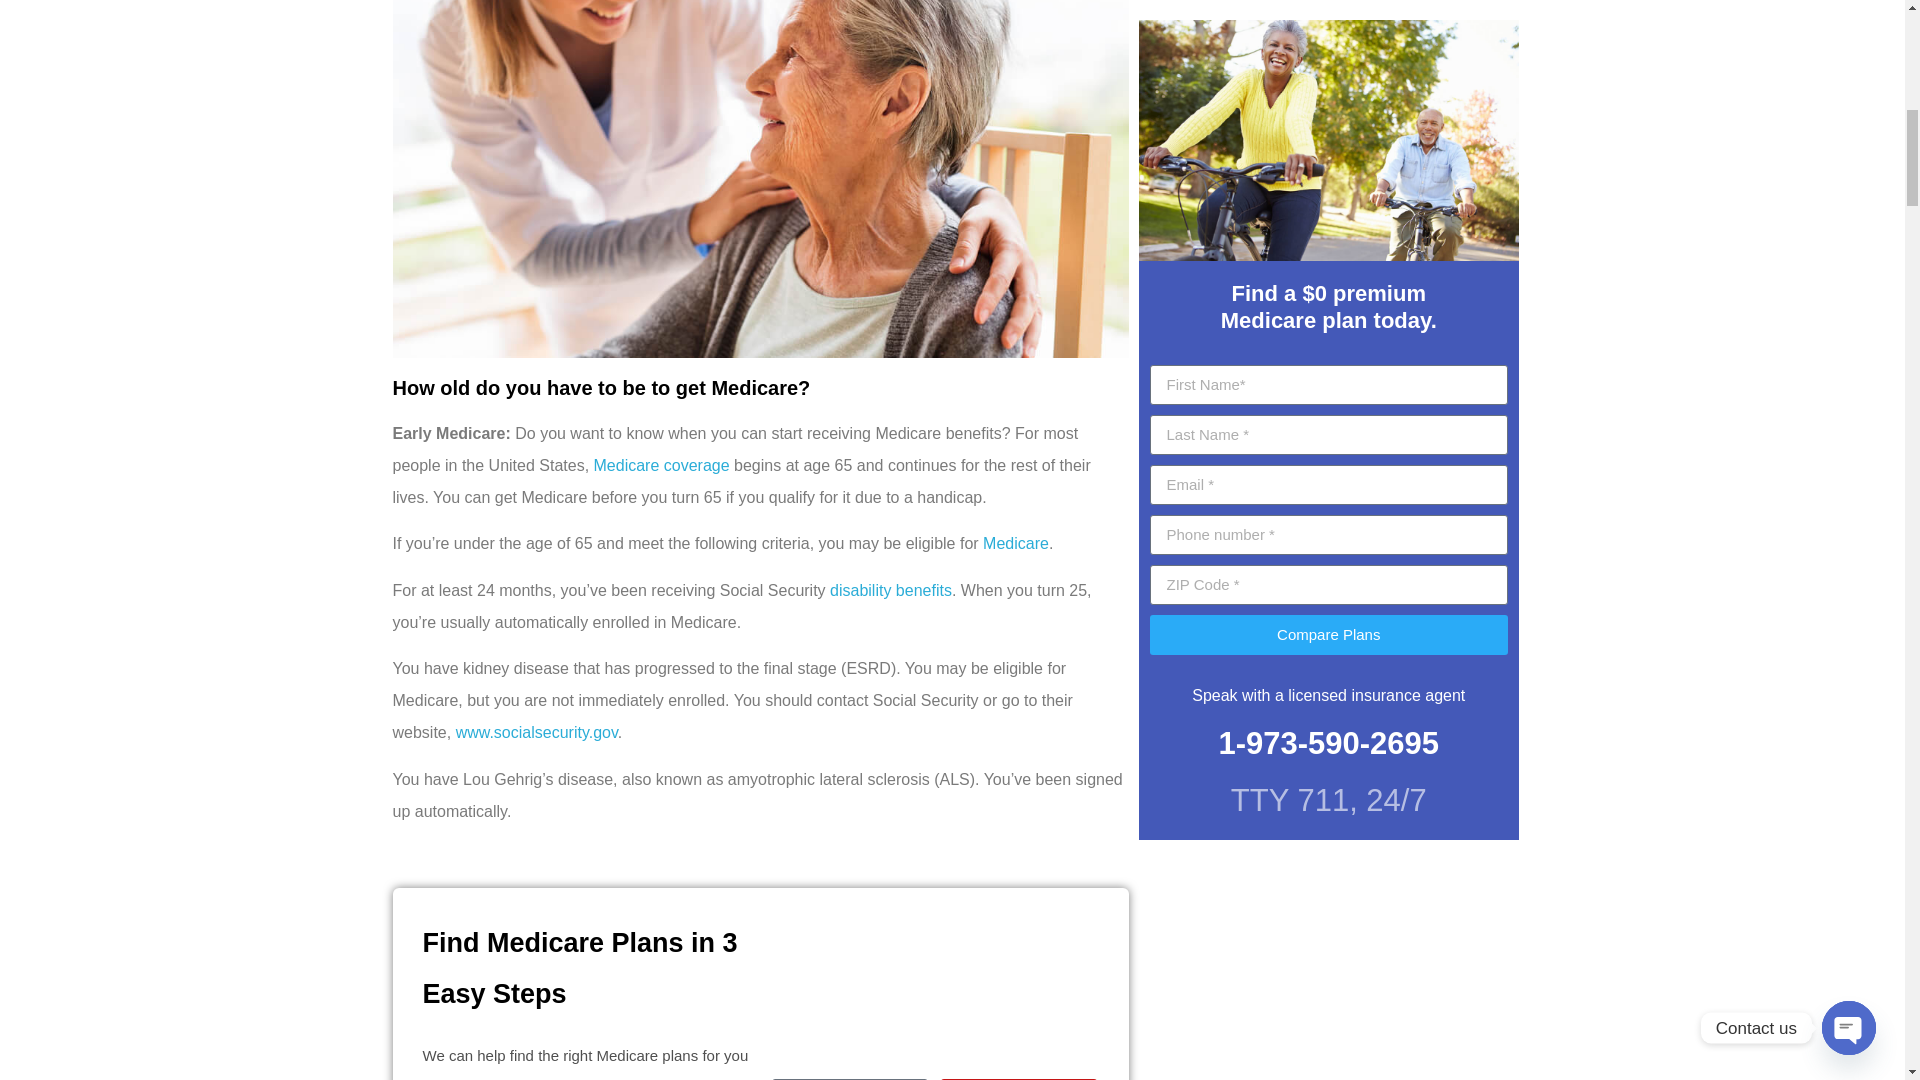  I want to click on disability benefits, so click(890, 590).